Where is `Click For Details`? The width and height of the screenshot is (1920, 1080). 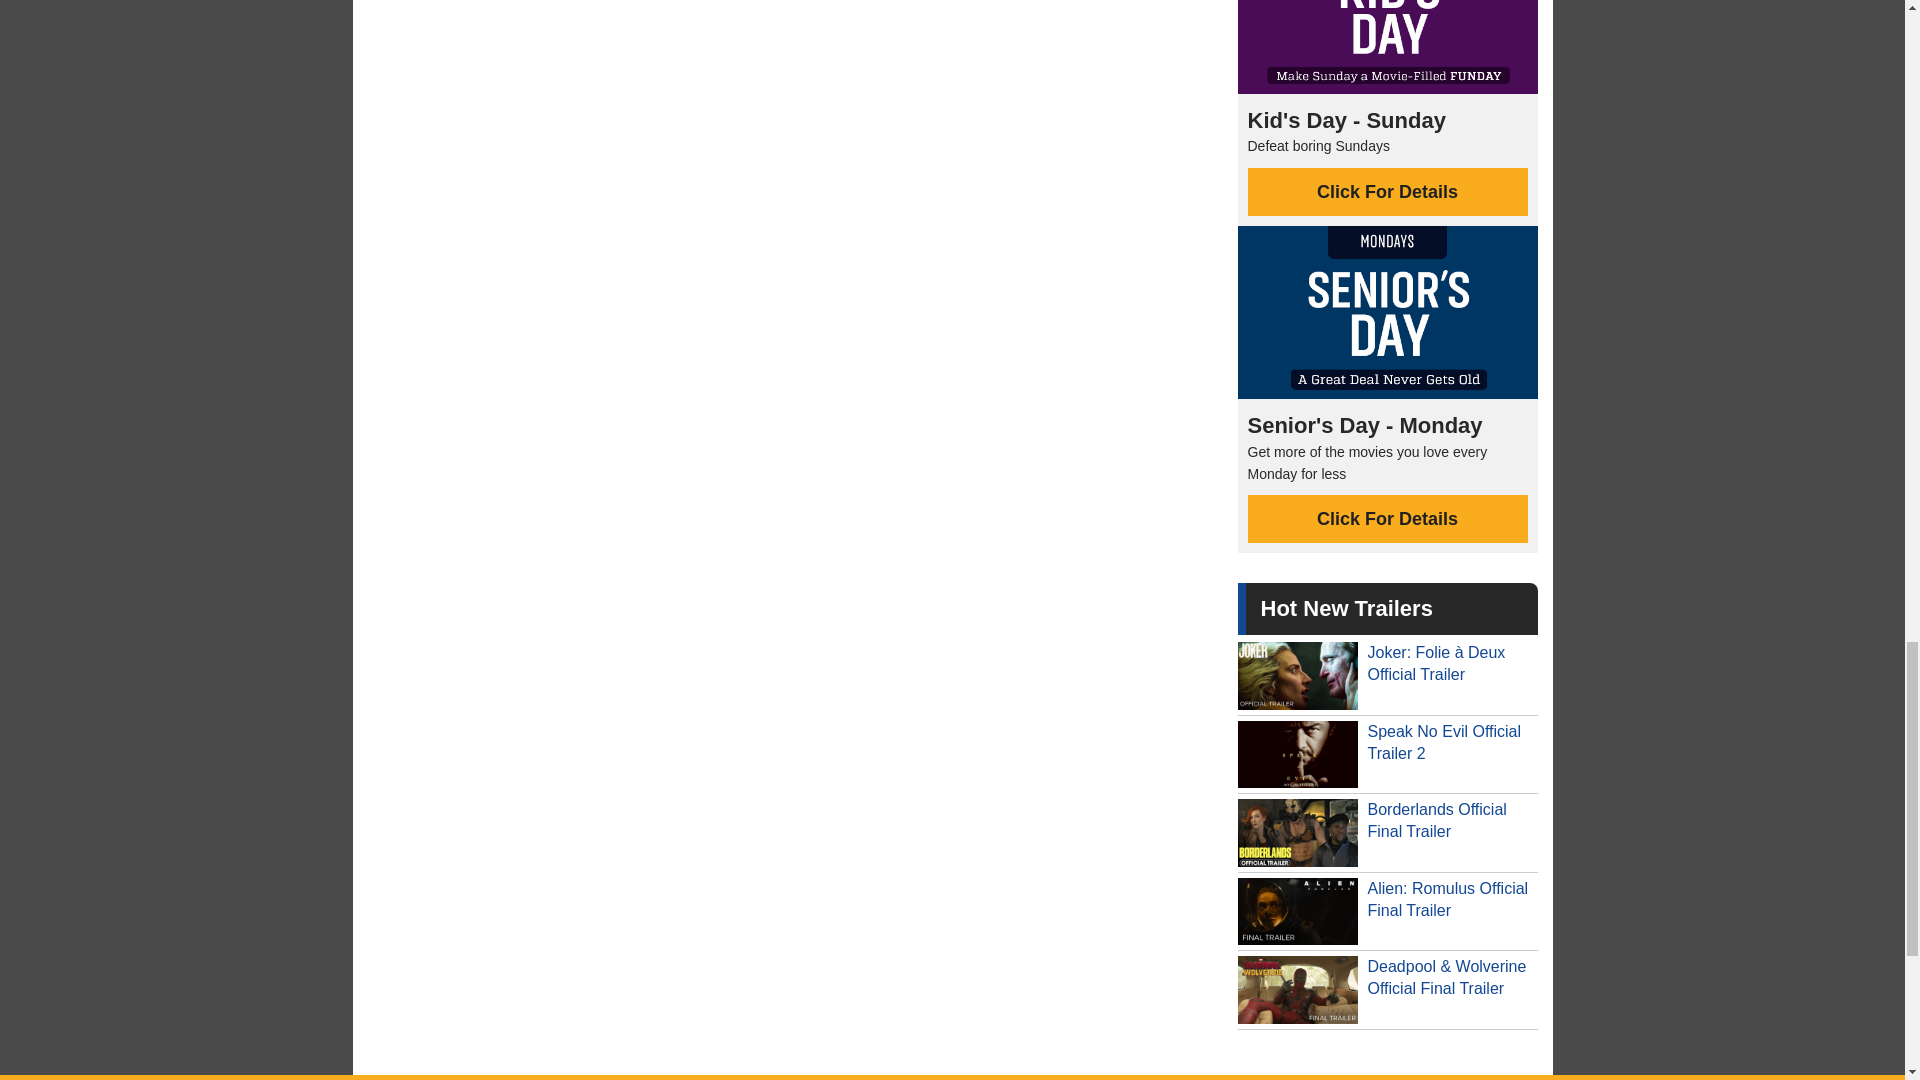 Click For Details is located at coordinates (1388, 518).